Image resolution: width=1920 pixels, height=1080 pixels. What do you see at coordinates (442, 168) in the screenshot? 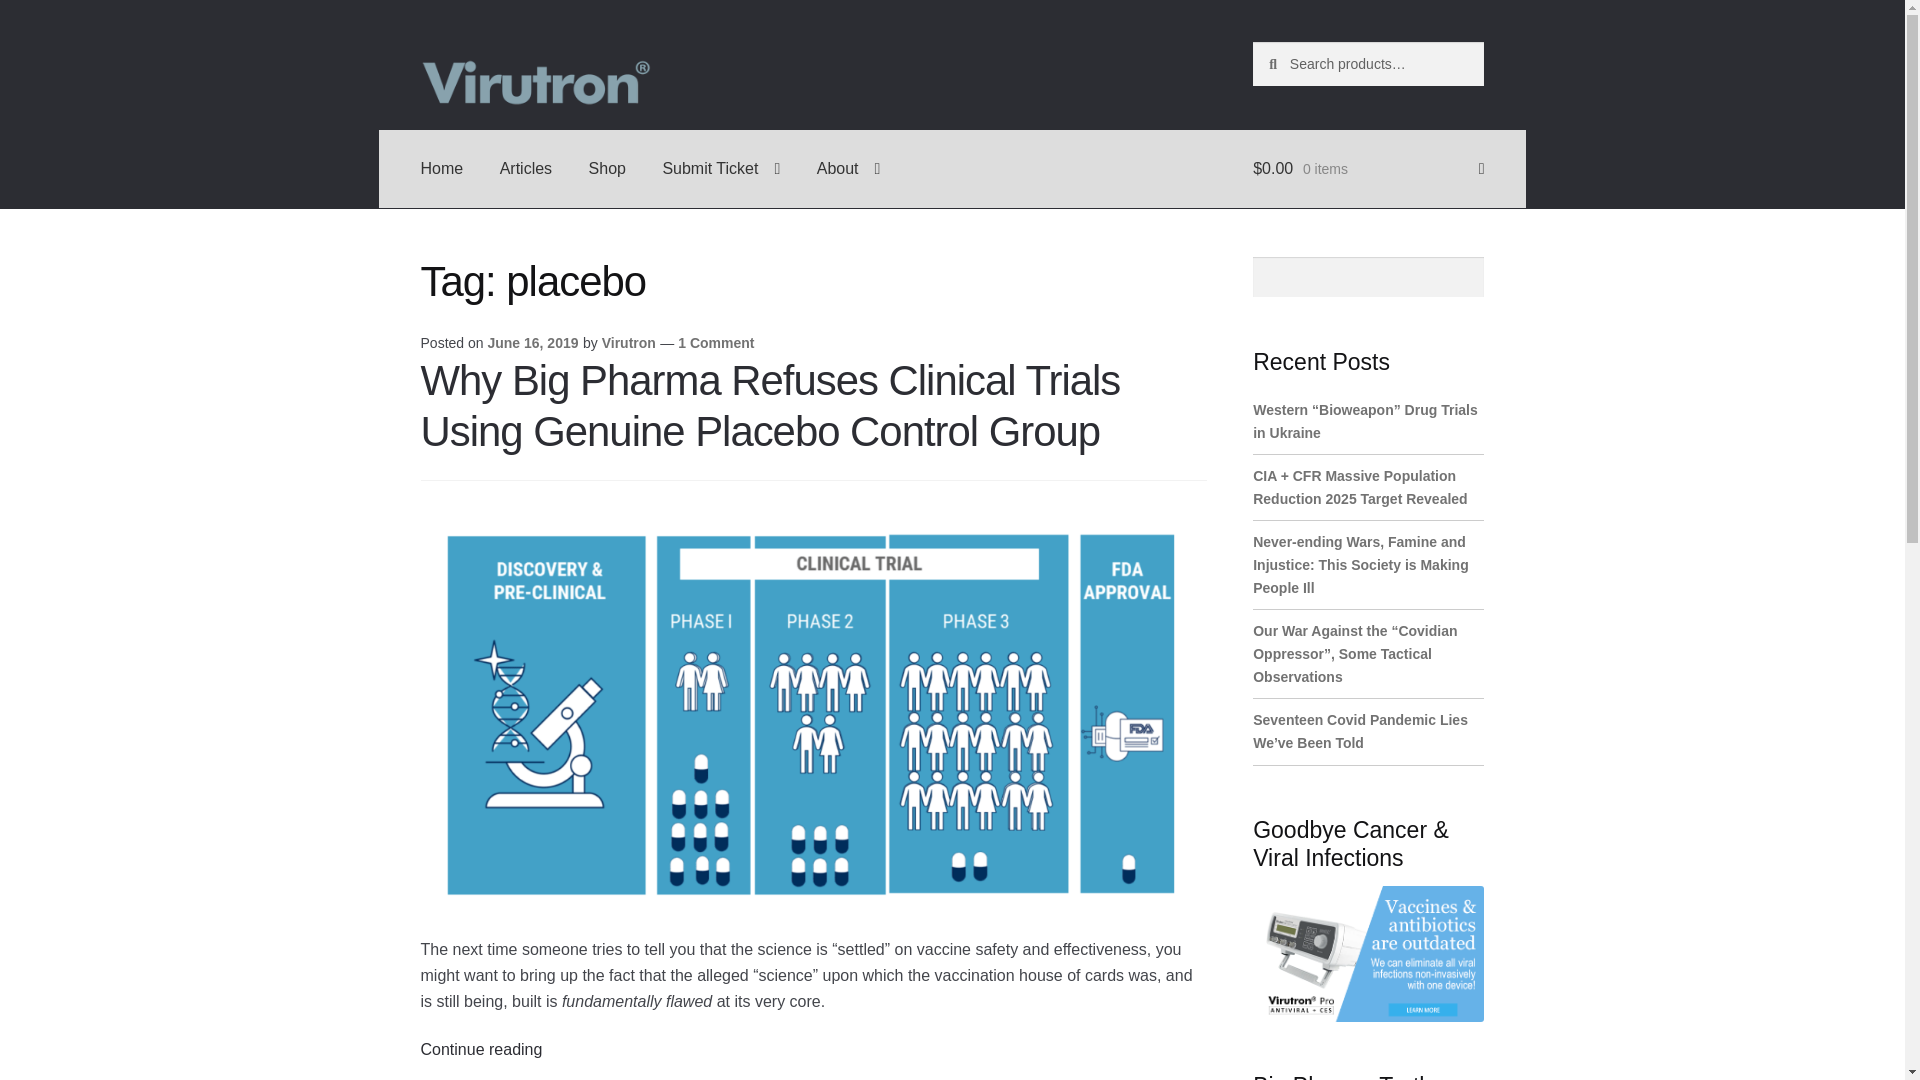
I see `Home` at bounding box center [442, 168].